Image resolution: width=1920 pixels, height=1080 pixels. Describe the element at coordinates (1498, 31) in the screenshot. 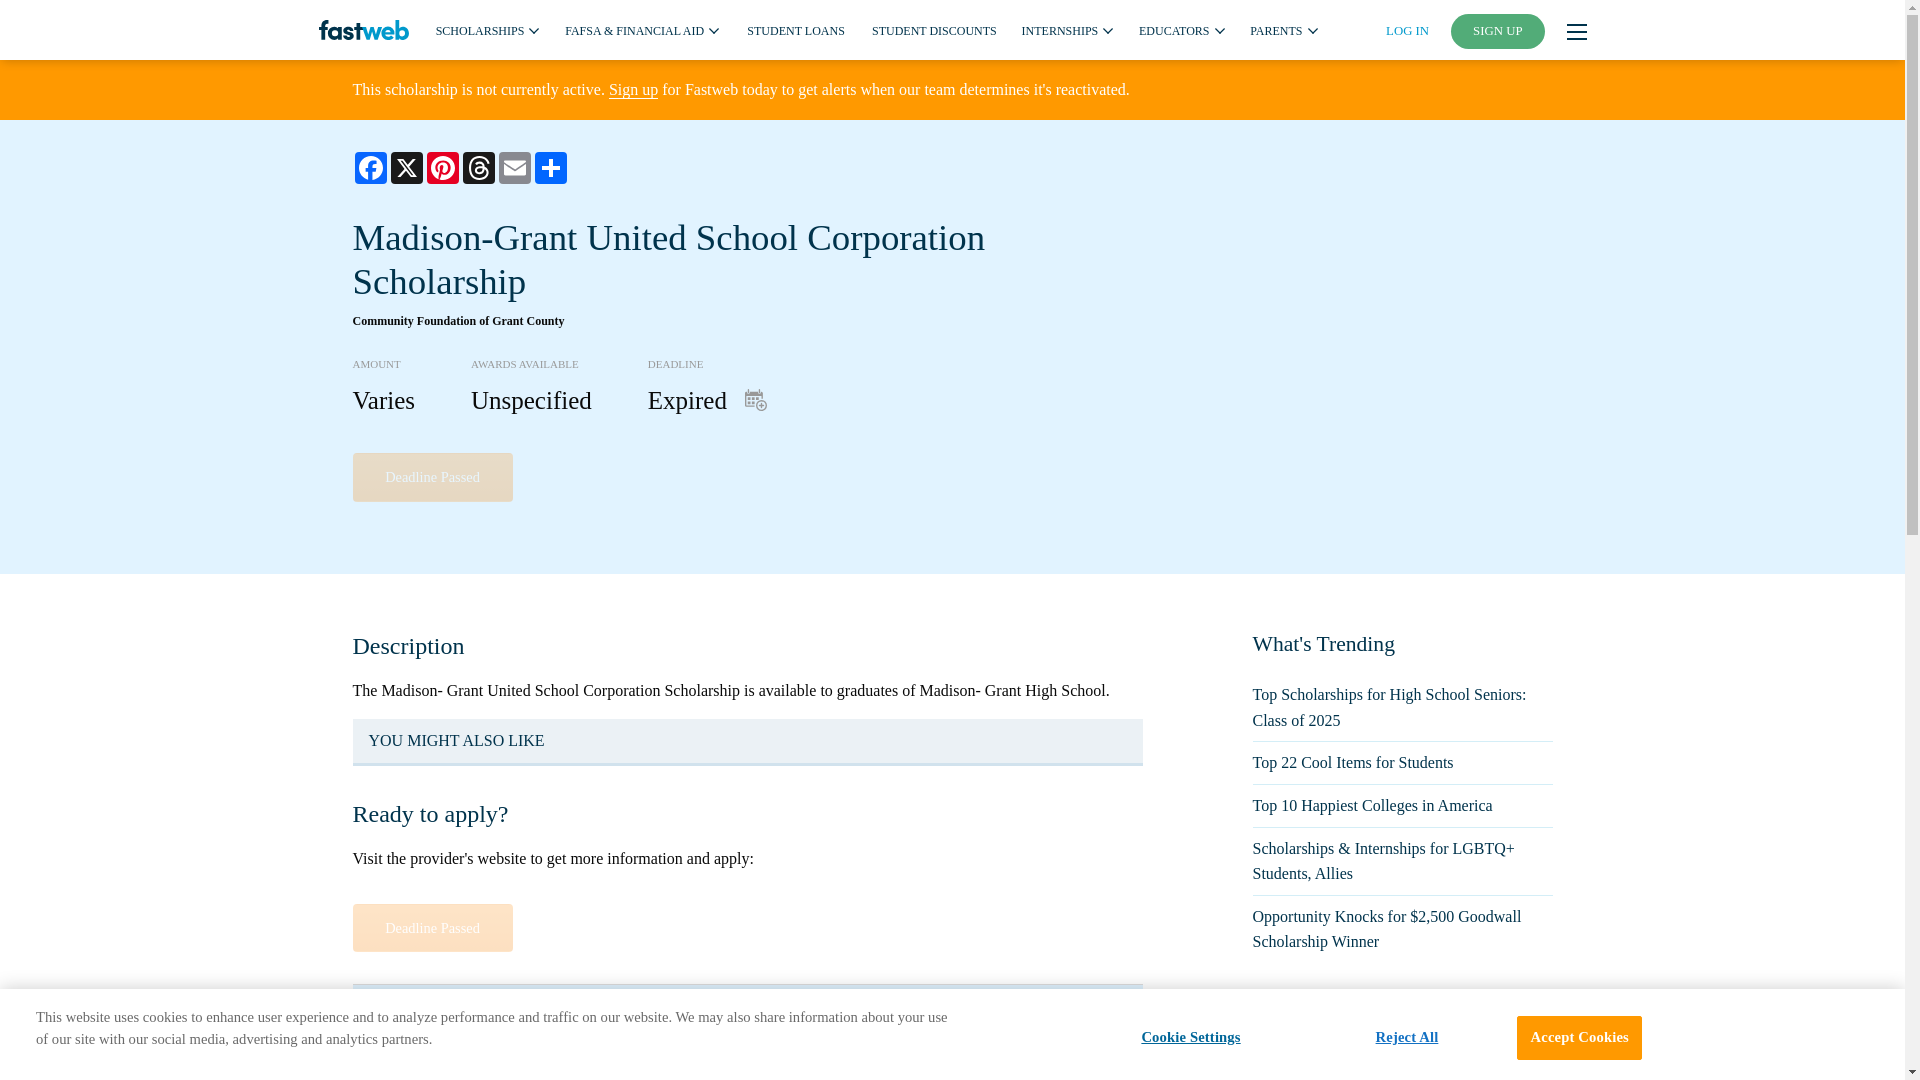

I see `SIGN UP` at that location.